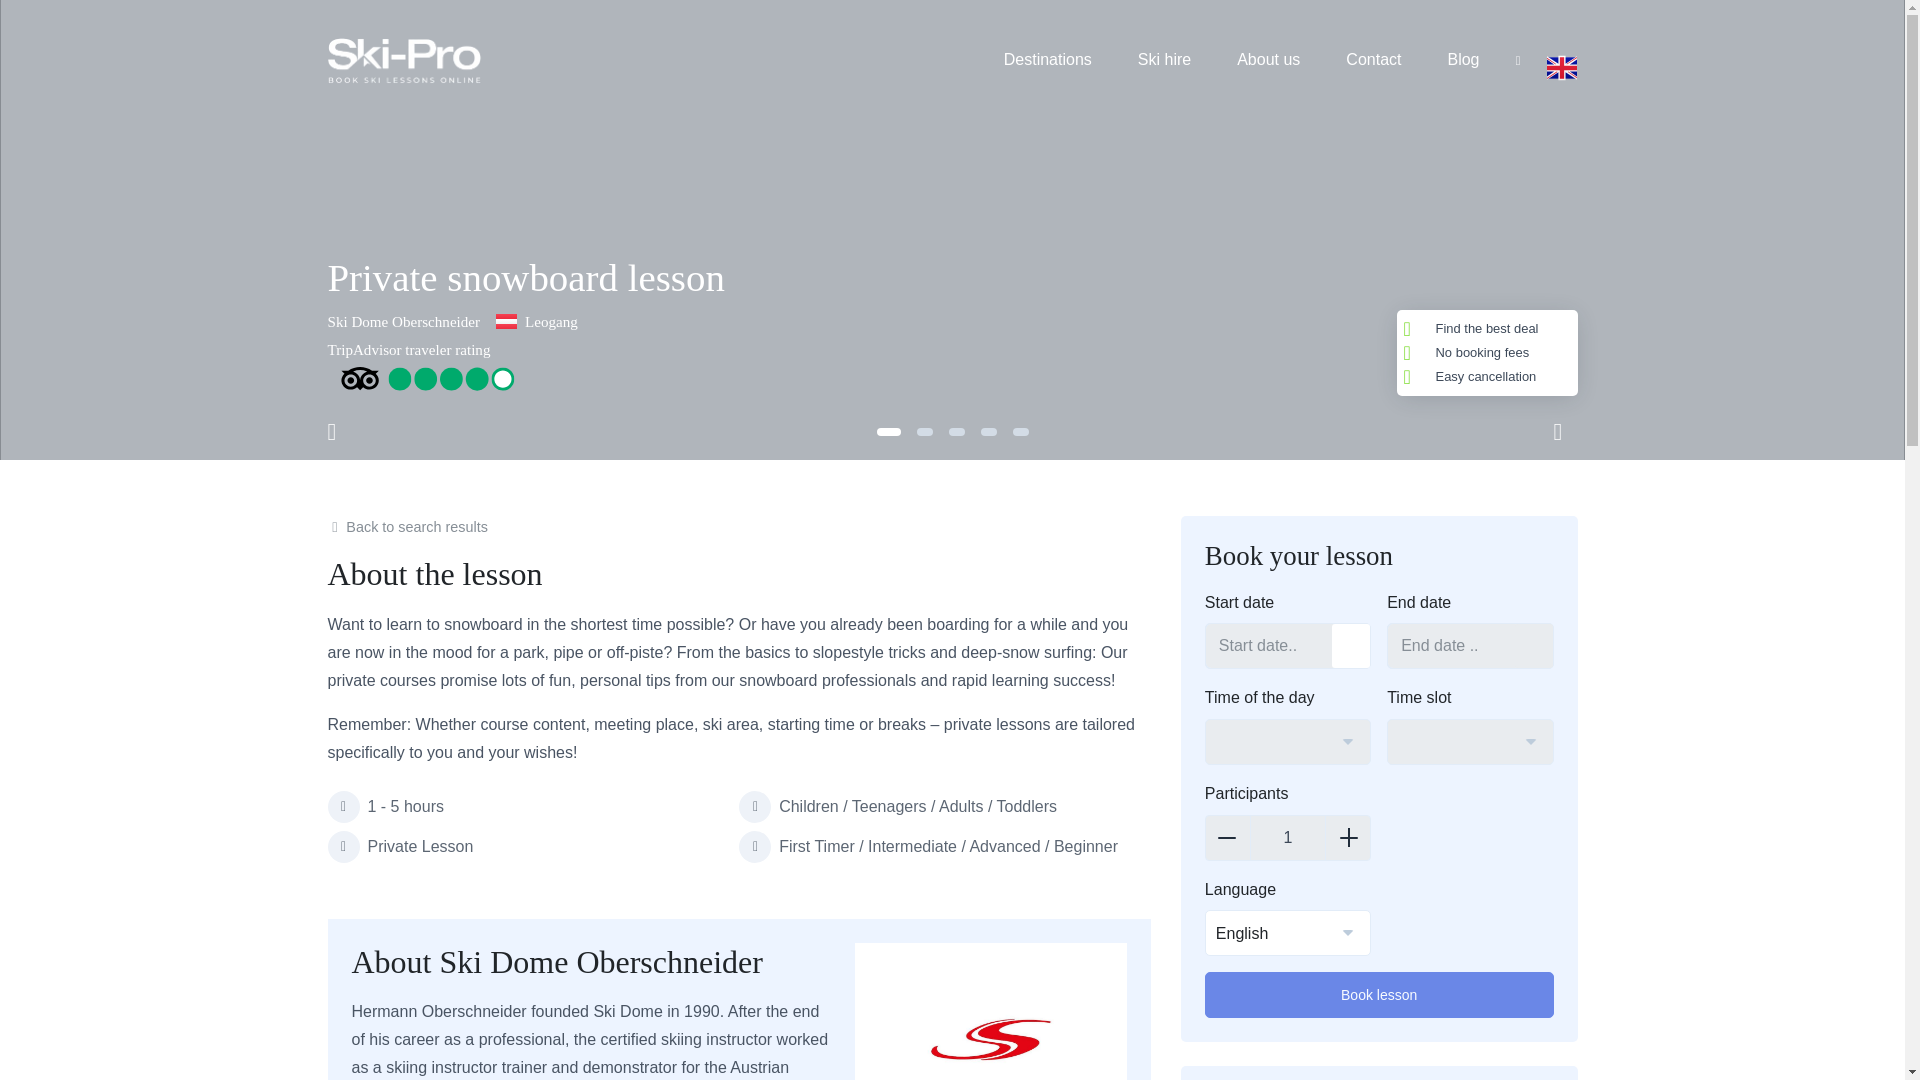  What do you see at coordinates (1048, 60) in the screenshot?
I see `Destinations` at bounding box center [1048, 60].